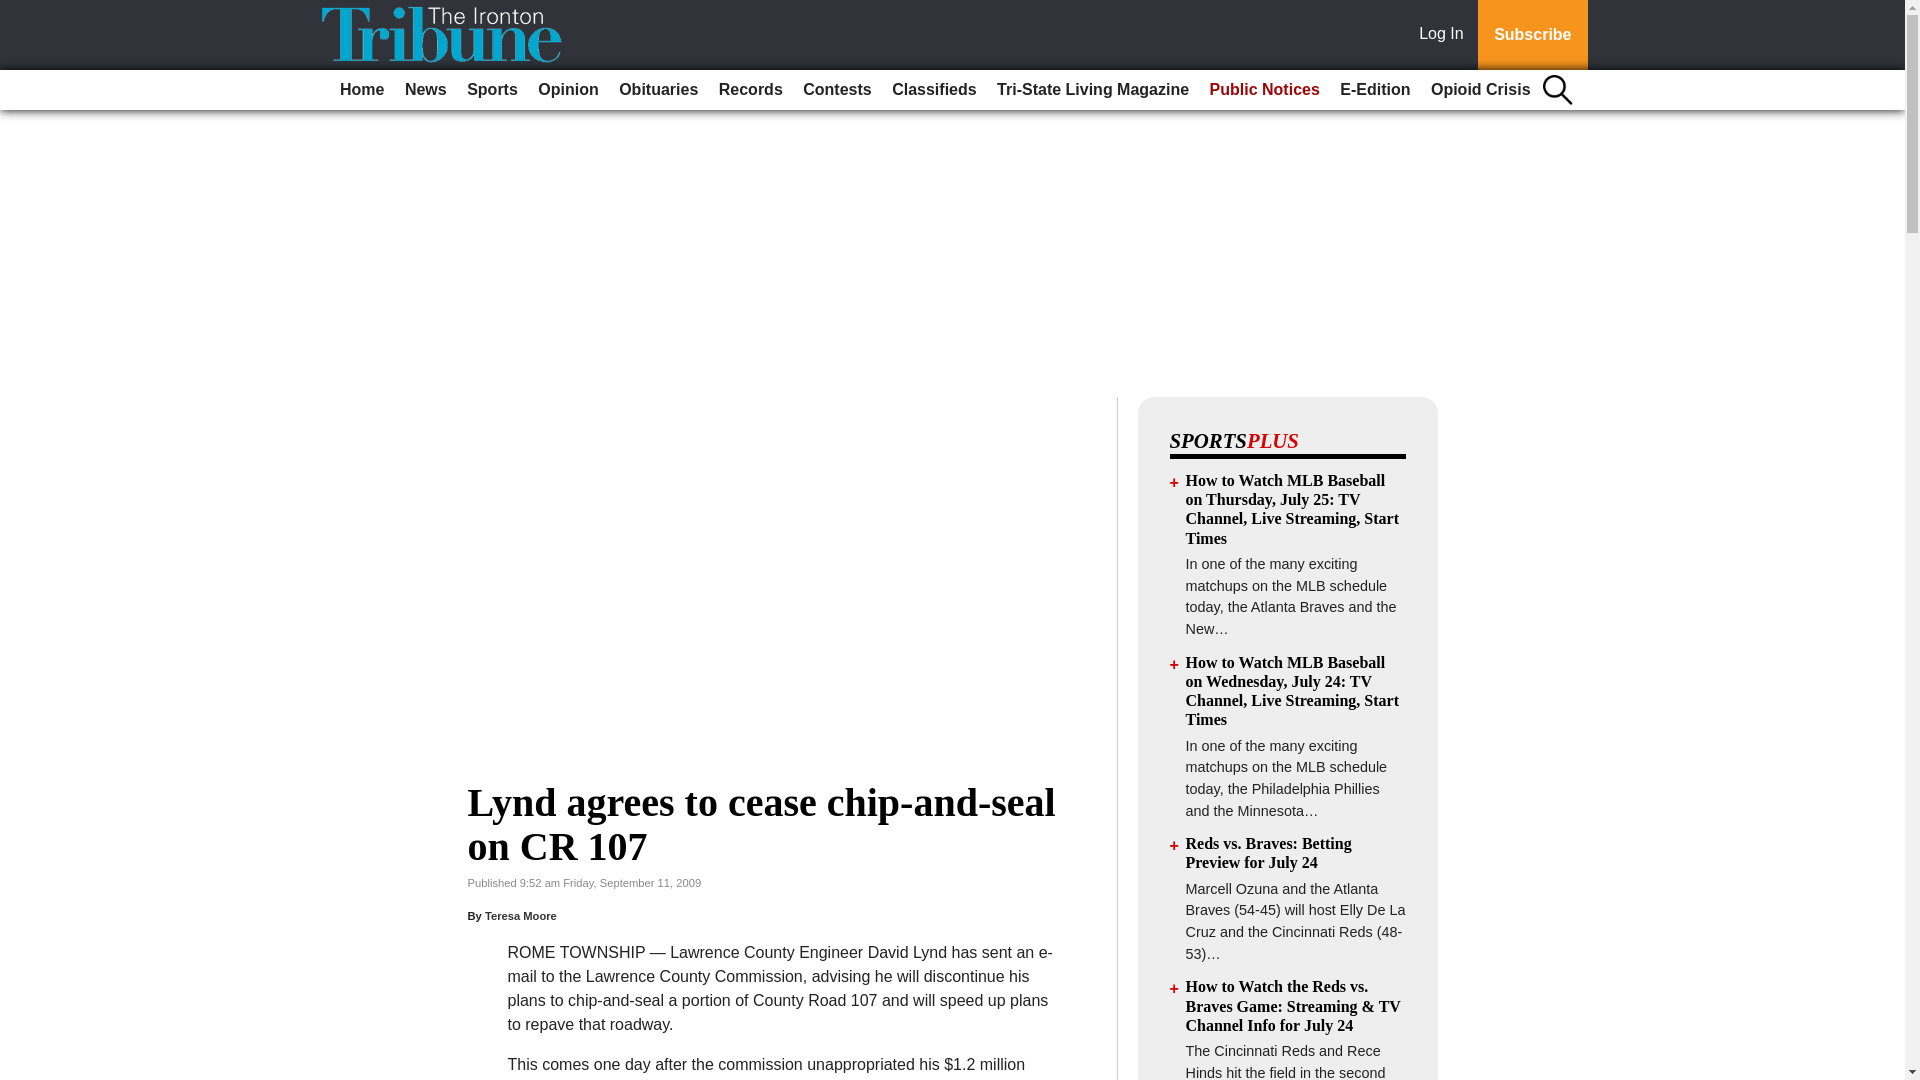  Describe the element at coordinates (1480, 90) in the screenshot. I see `Opioid Crisis` at that location.